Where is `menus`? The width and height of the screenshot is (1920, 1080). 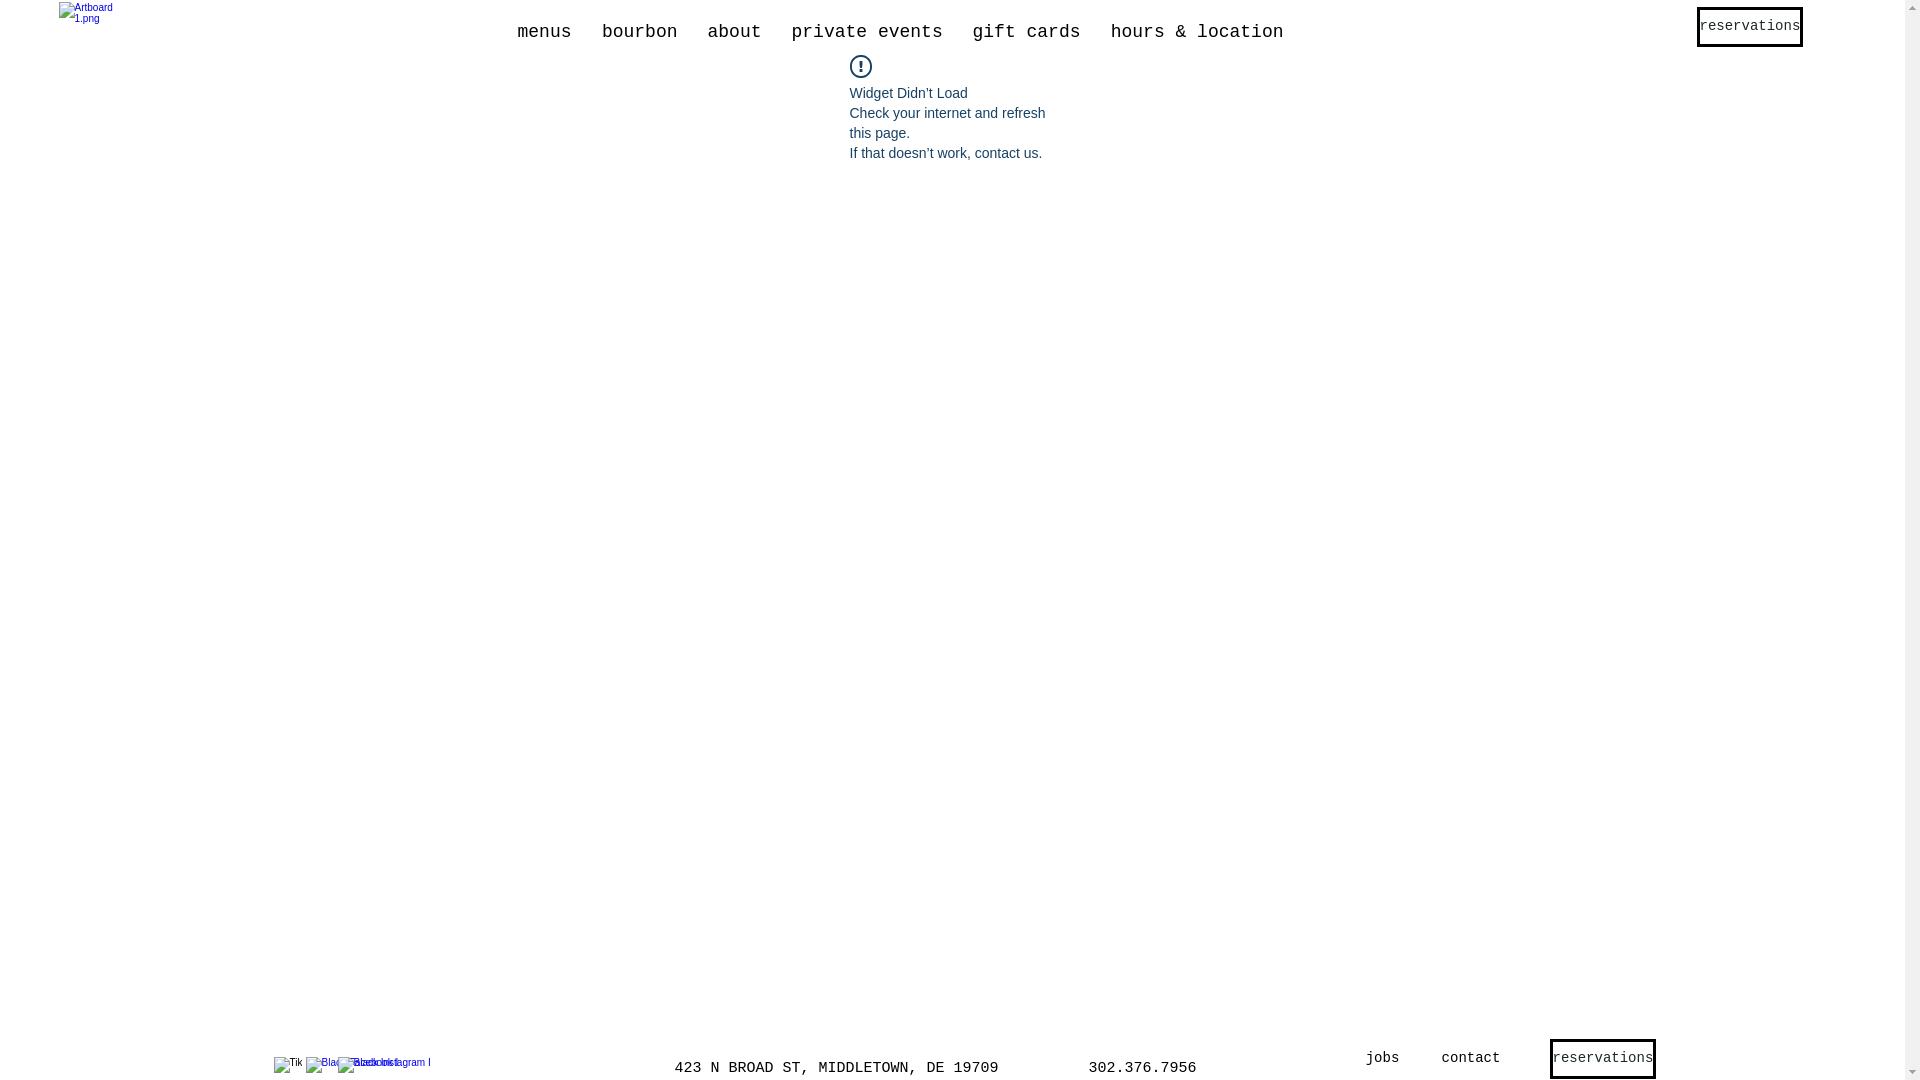 menus is located at coordinates (544, 32).